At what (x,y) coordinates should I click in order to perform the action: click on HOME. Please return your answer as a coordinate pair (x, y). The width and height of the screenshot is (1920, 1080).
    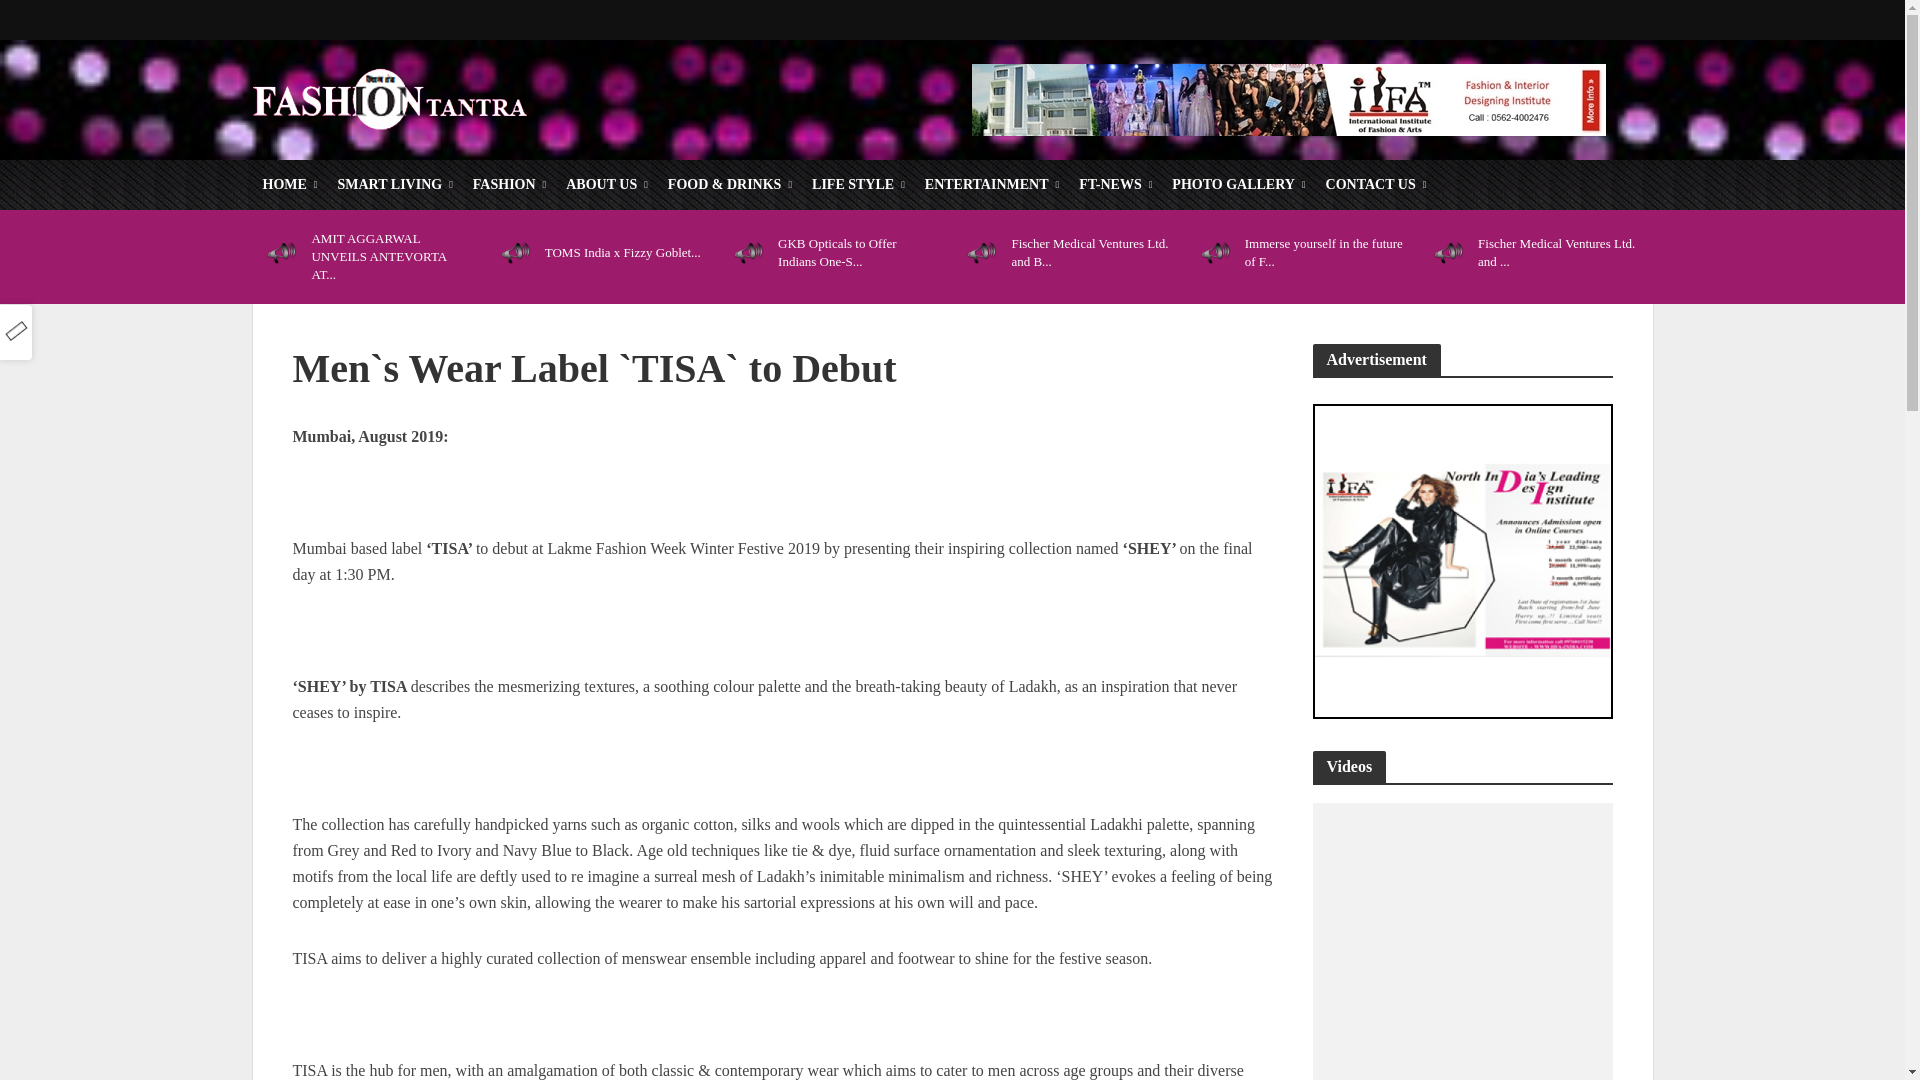
    Looking at the image, I should click on (288, 184).